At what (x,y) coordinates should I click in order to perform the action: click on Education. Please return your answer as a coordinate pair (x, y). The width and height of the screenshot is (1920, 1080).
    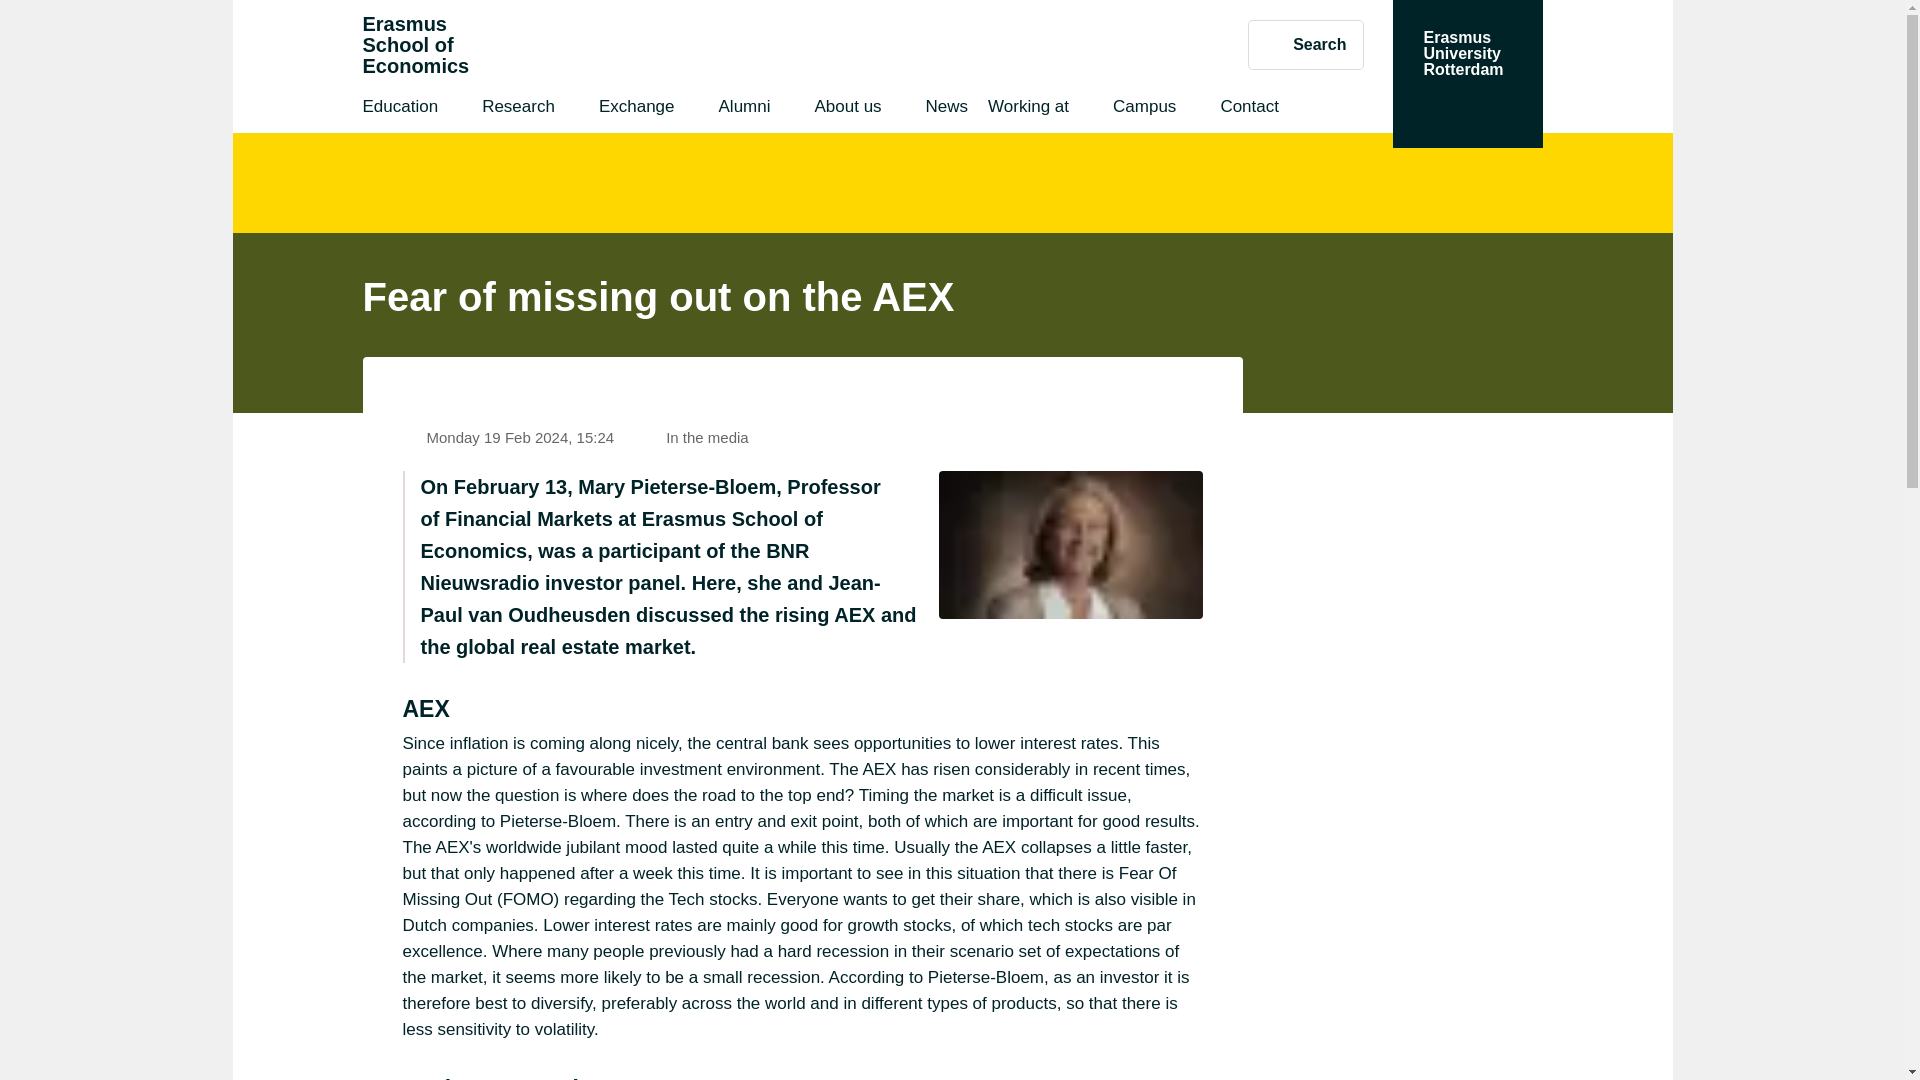
    Looking at the image, I should click on (399, 109).